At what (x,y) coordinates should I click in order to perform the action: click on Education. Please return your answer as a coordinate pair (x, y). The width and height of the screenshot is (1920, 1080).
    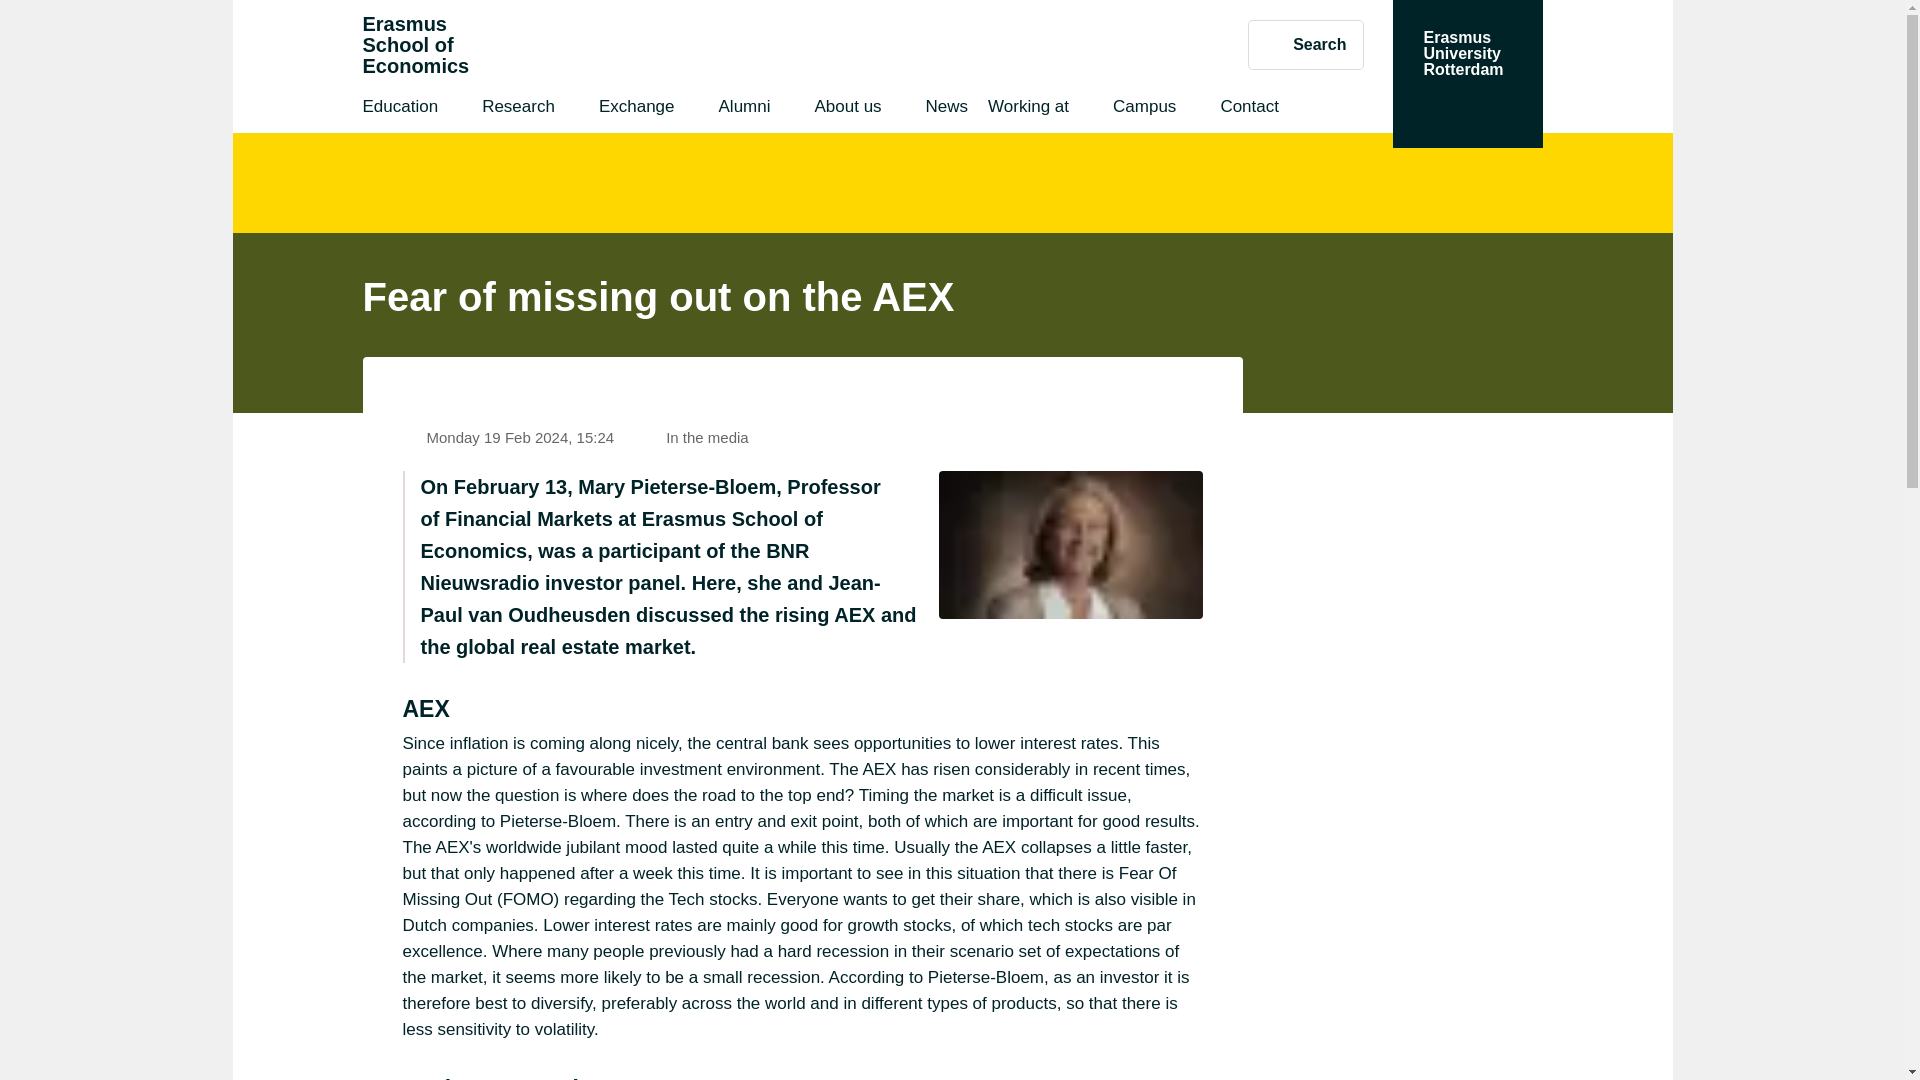
    Looking at the image, I should click on (399, 109).